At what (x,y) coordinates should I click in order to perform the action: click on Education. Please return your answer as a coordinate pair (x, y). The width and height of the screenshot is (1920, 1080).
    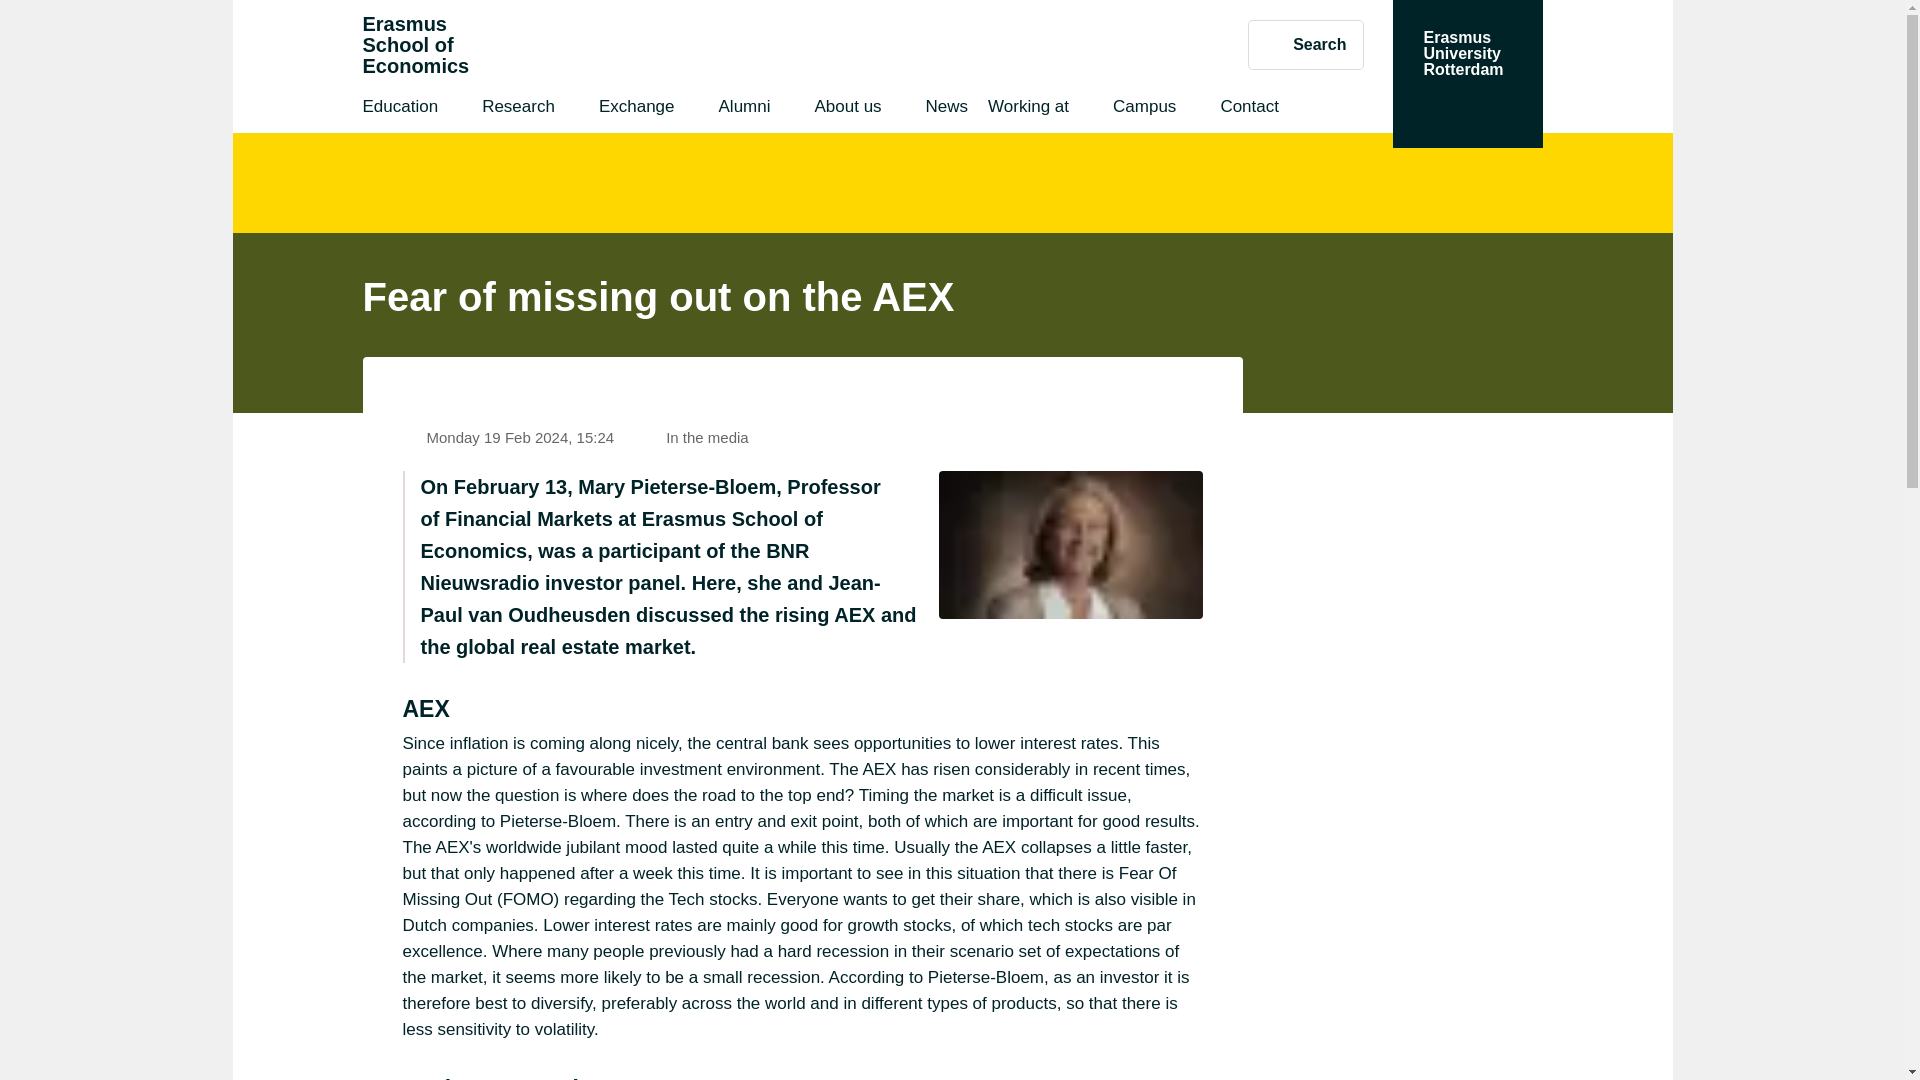
    Looking at the image, I should click on (399, 109).